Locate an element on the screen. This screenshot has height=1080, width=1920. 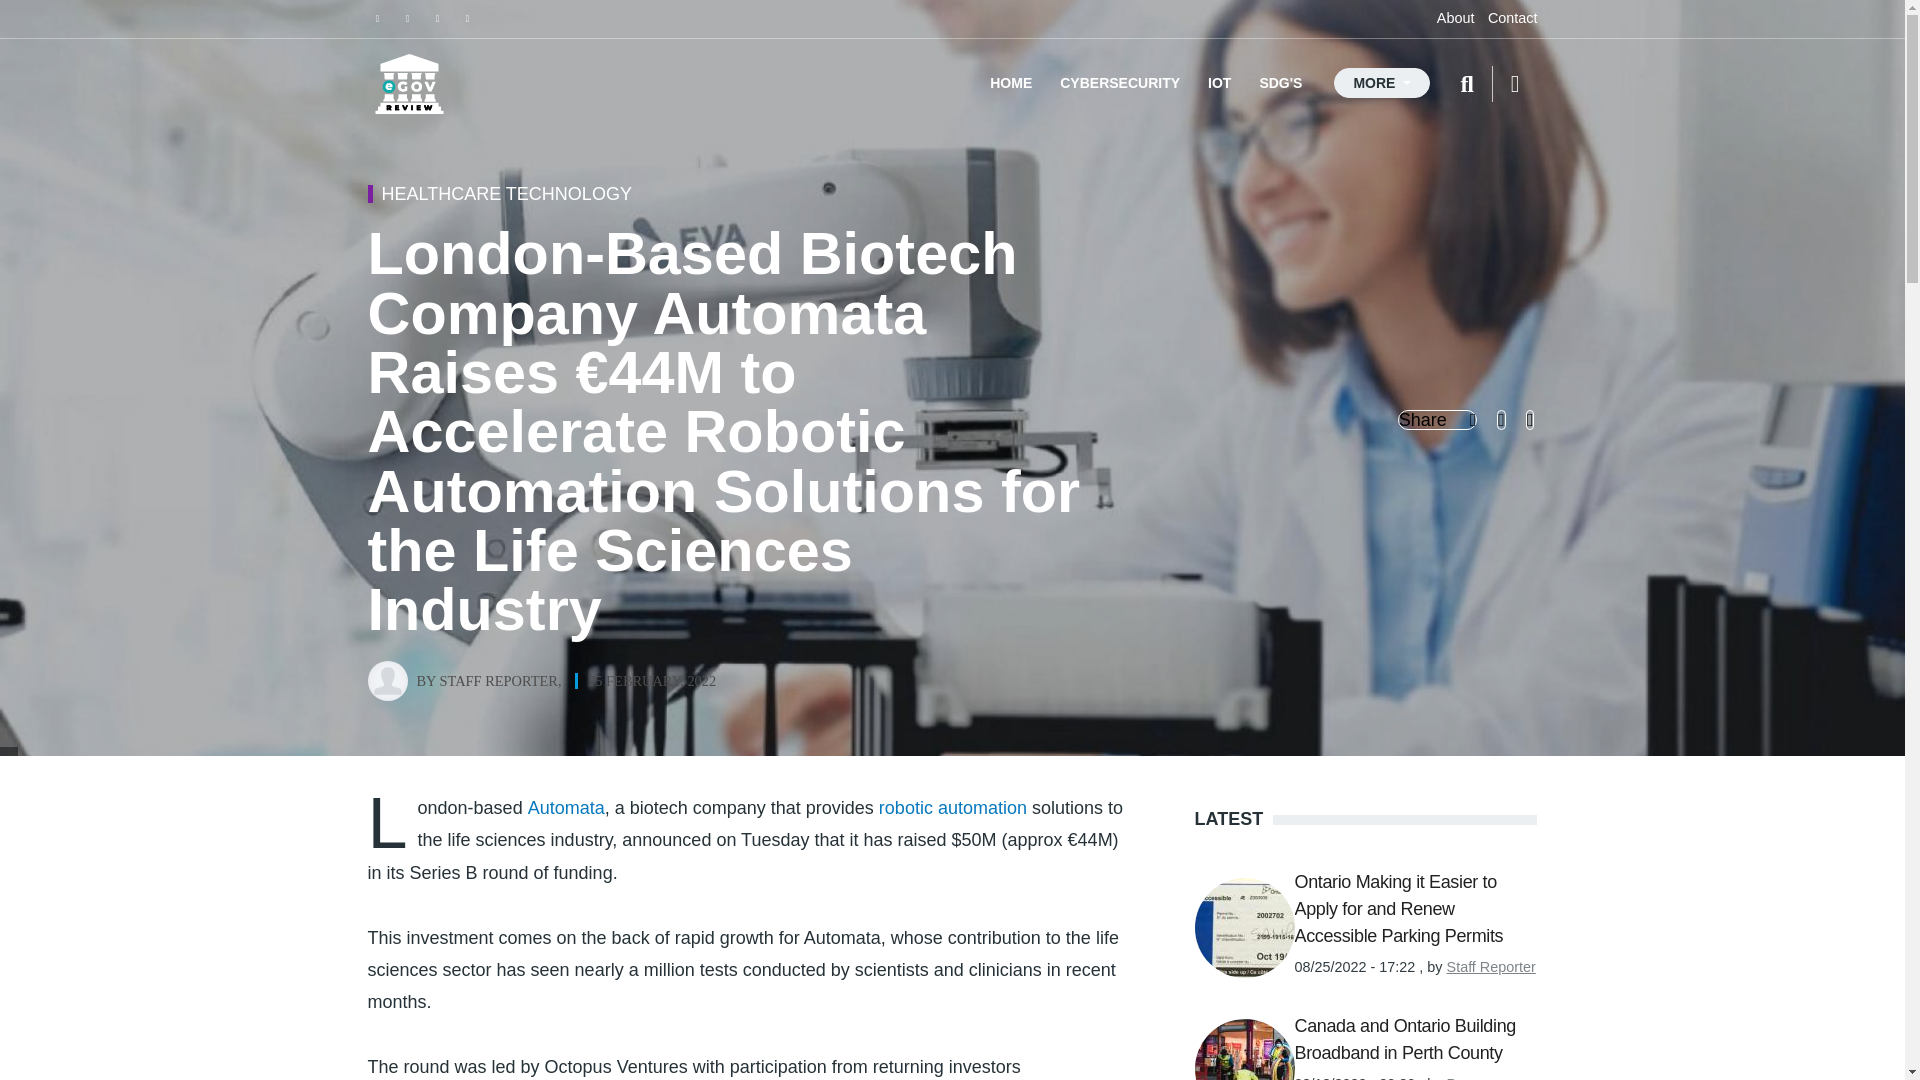
IOT is located at coordinates (1219, 84).